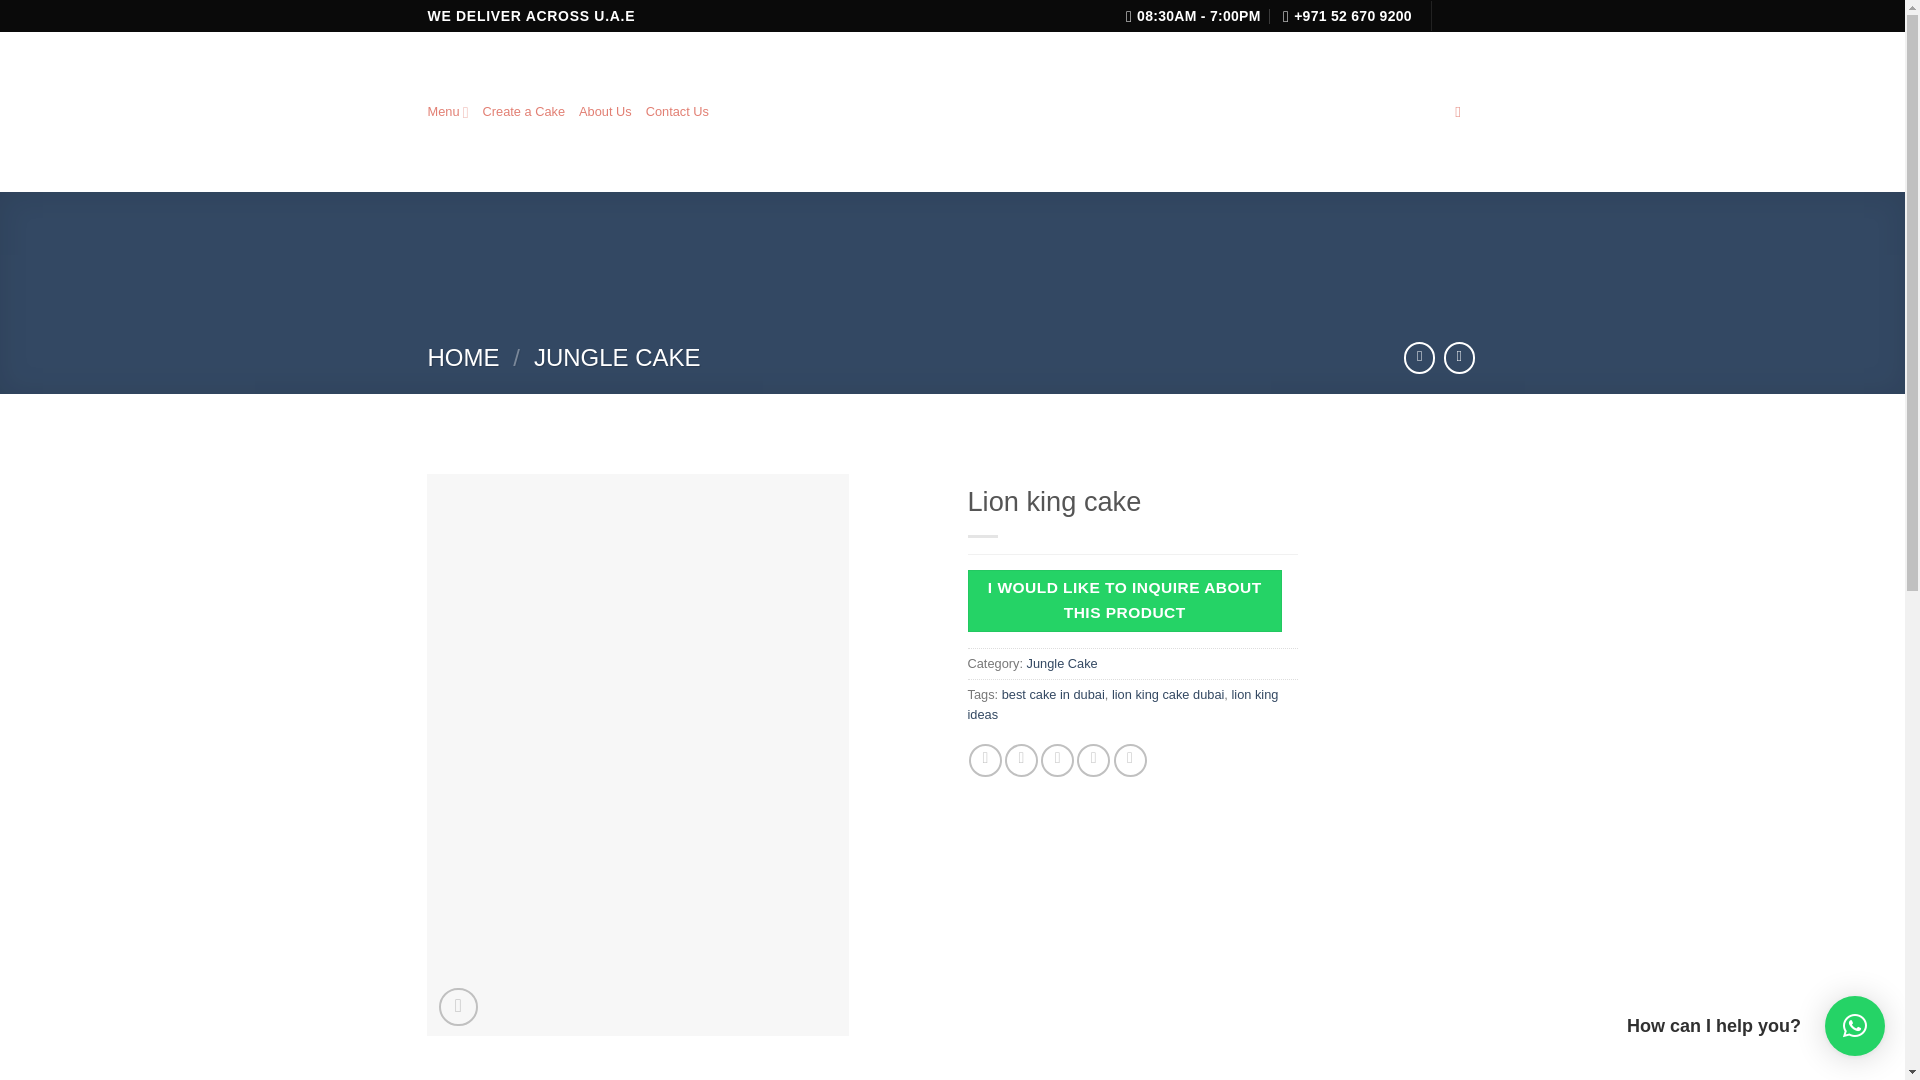  Describe the element at coordinates (1062, 662) in the screenshot. I see `Jungle Cake` at that location.